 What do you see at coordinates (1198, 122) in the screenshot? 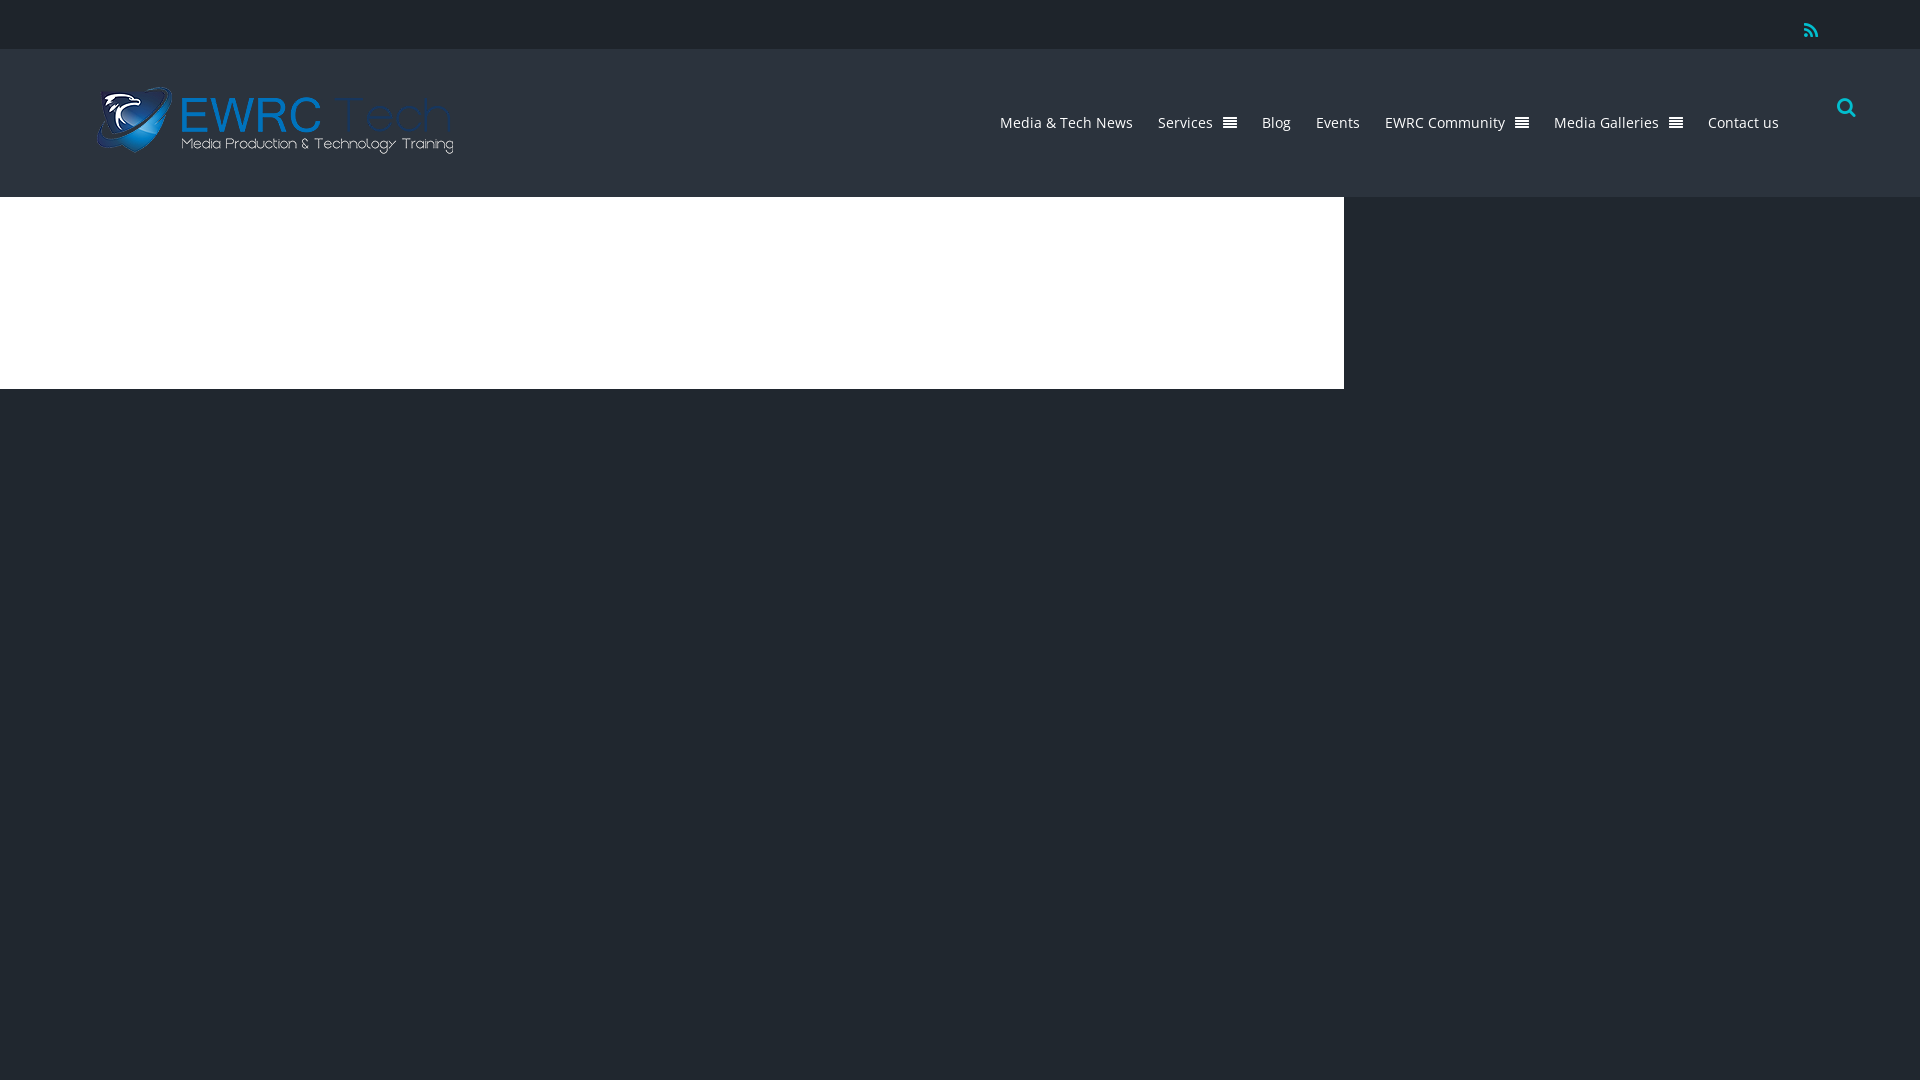
I see `Services` at bounding box center [1198, 122].